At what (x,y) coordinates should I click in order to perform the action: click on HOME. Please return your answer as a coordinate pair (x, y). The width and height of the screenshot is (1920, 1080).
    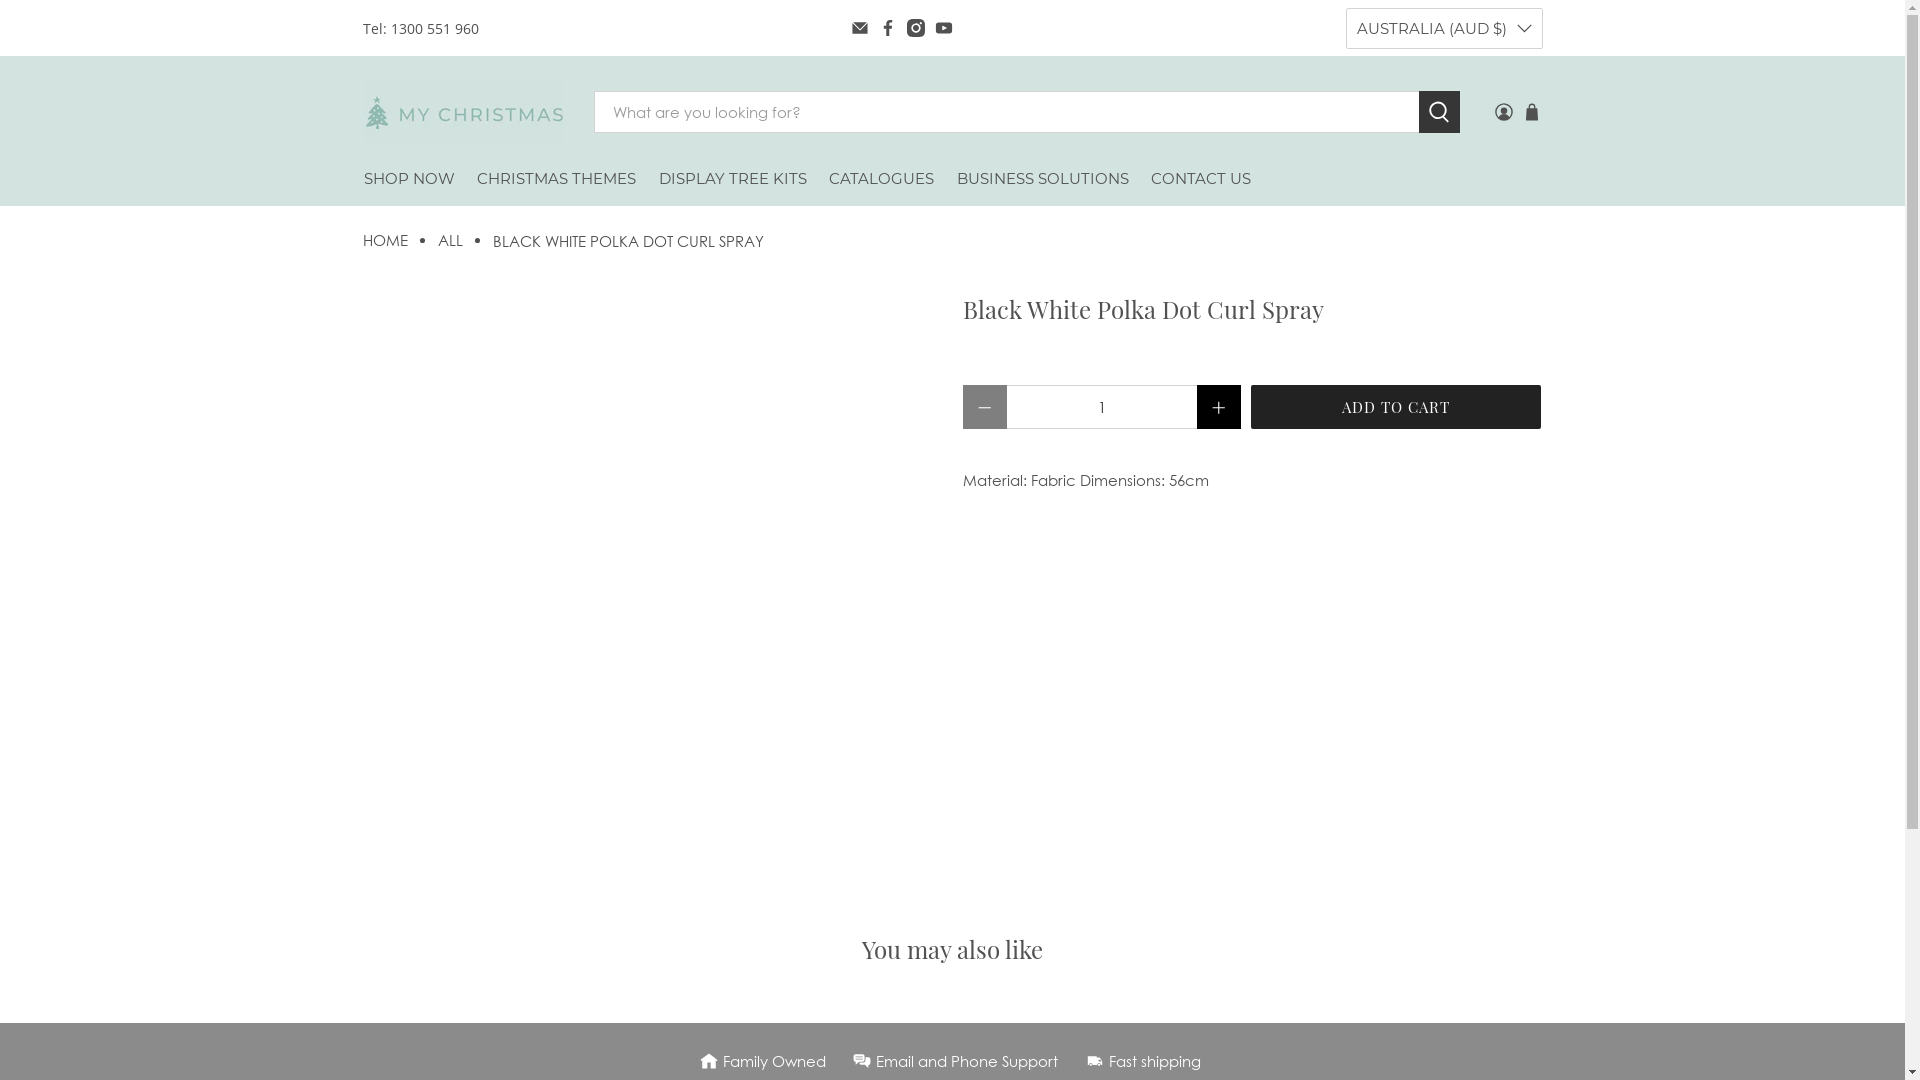
    Looking at the image, I should click on (384, 240).